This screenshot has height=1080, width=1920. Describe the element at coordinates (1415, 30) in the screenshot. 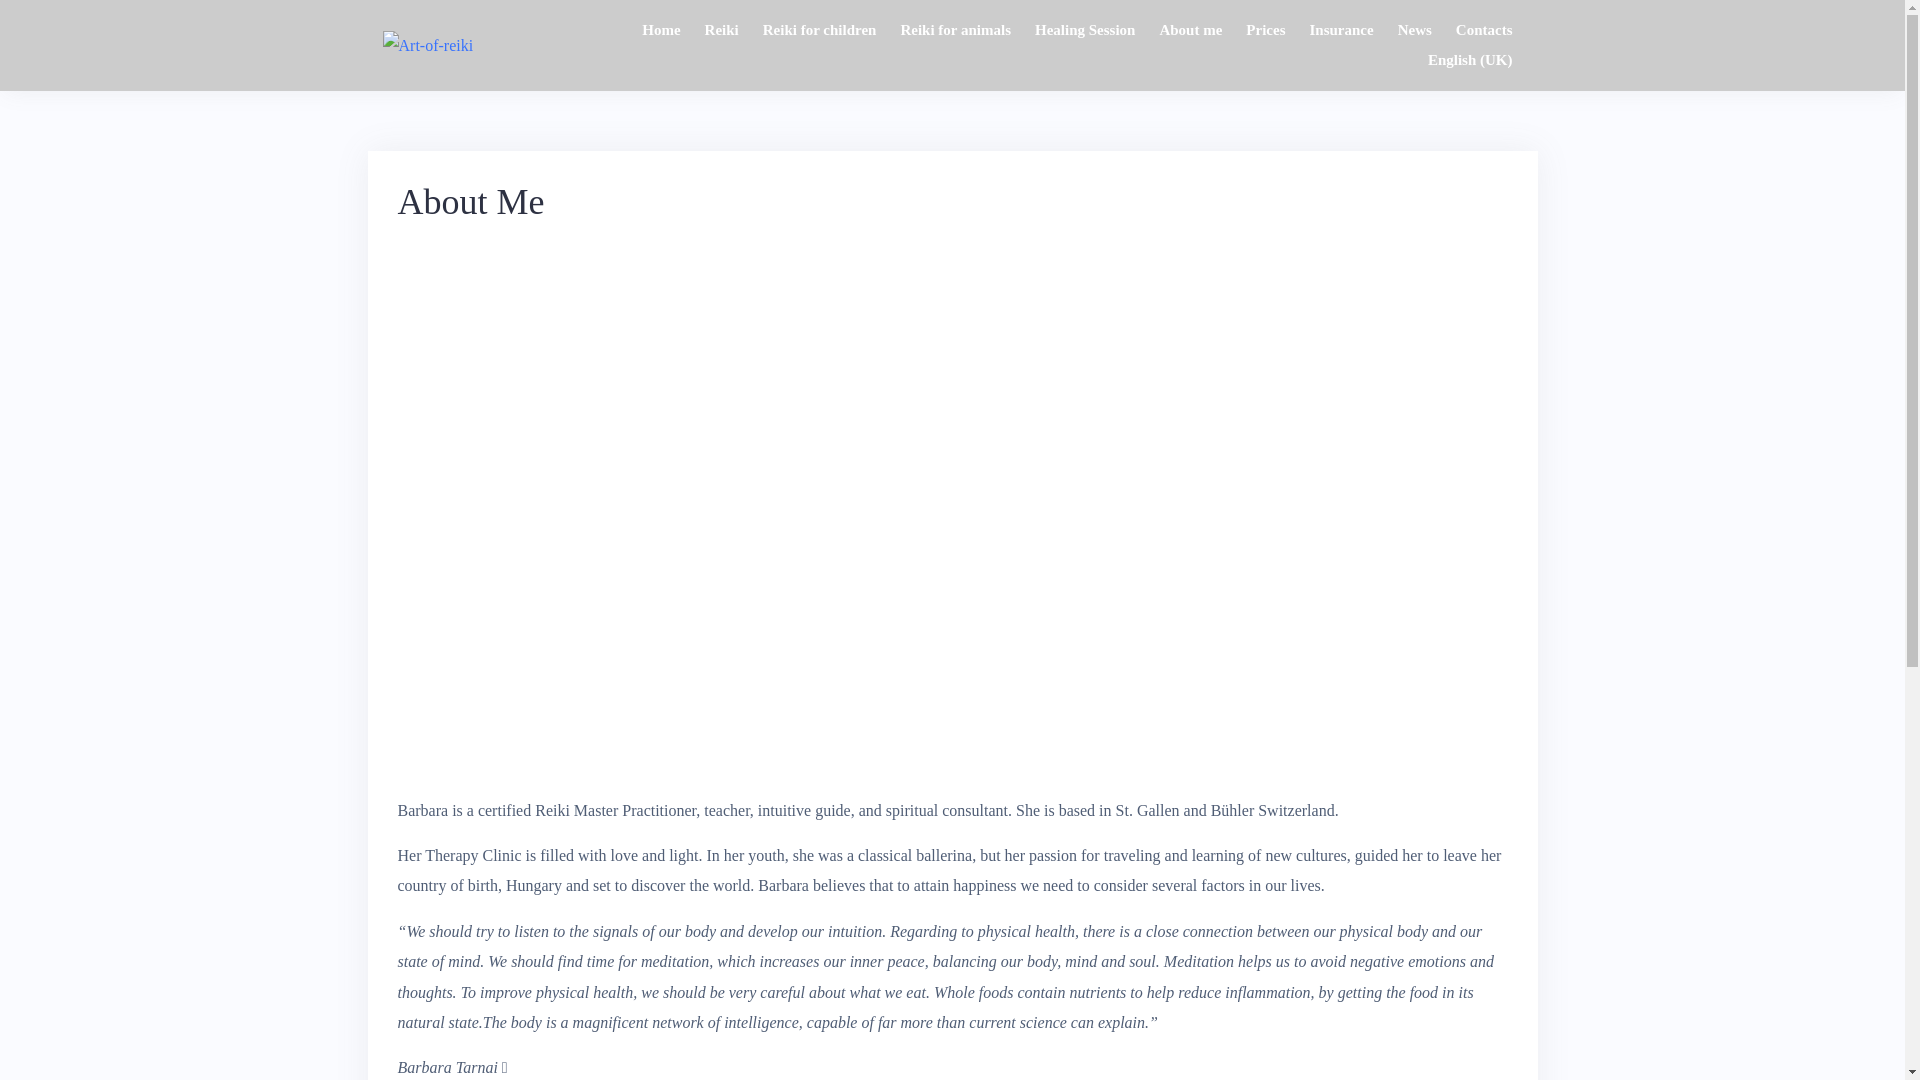

I see `News` at that location.